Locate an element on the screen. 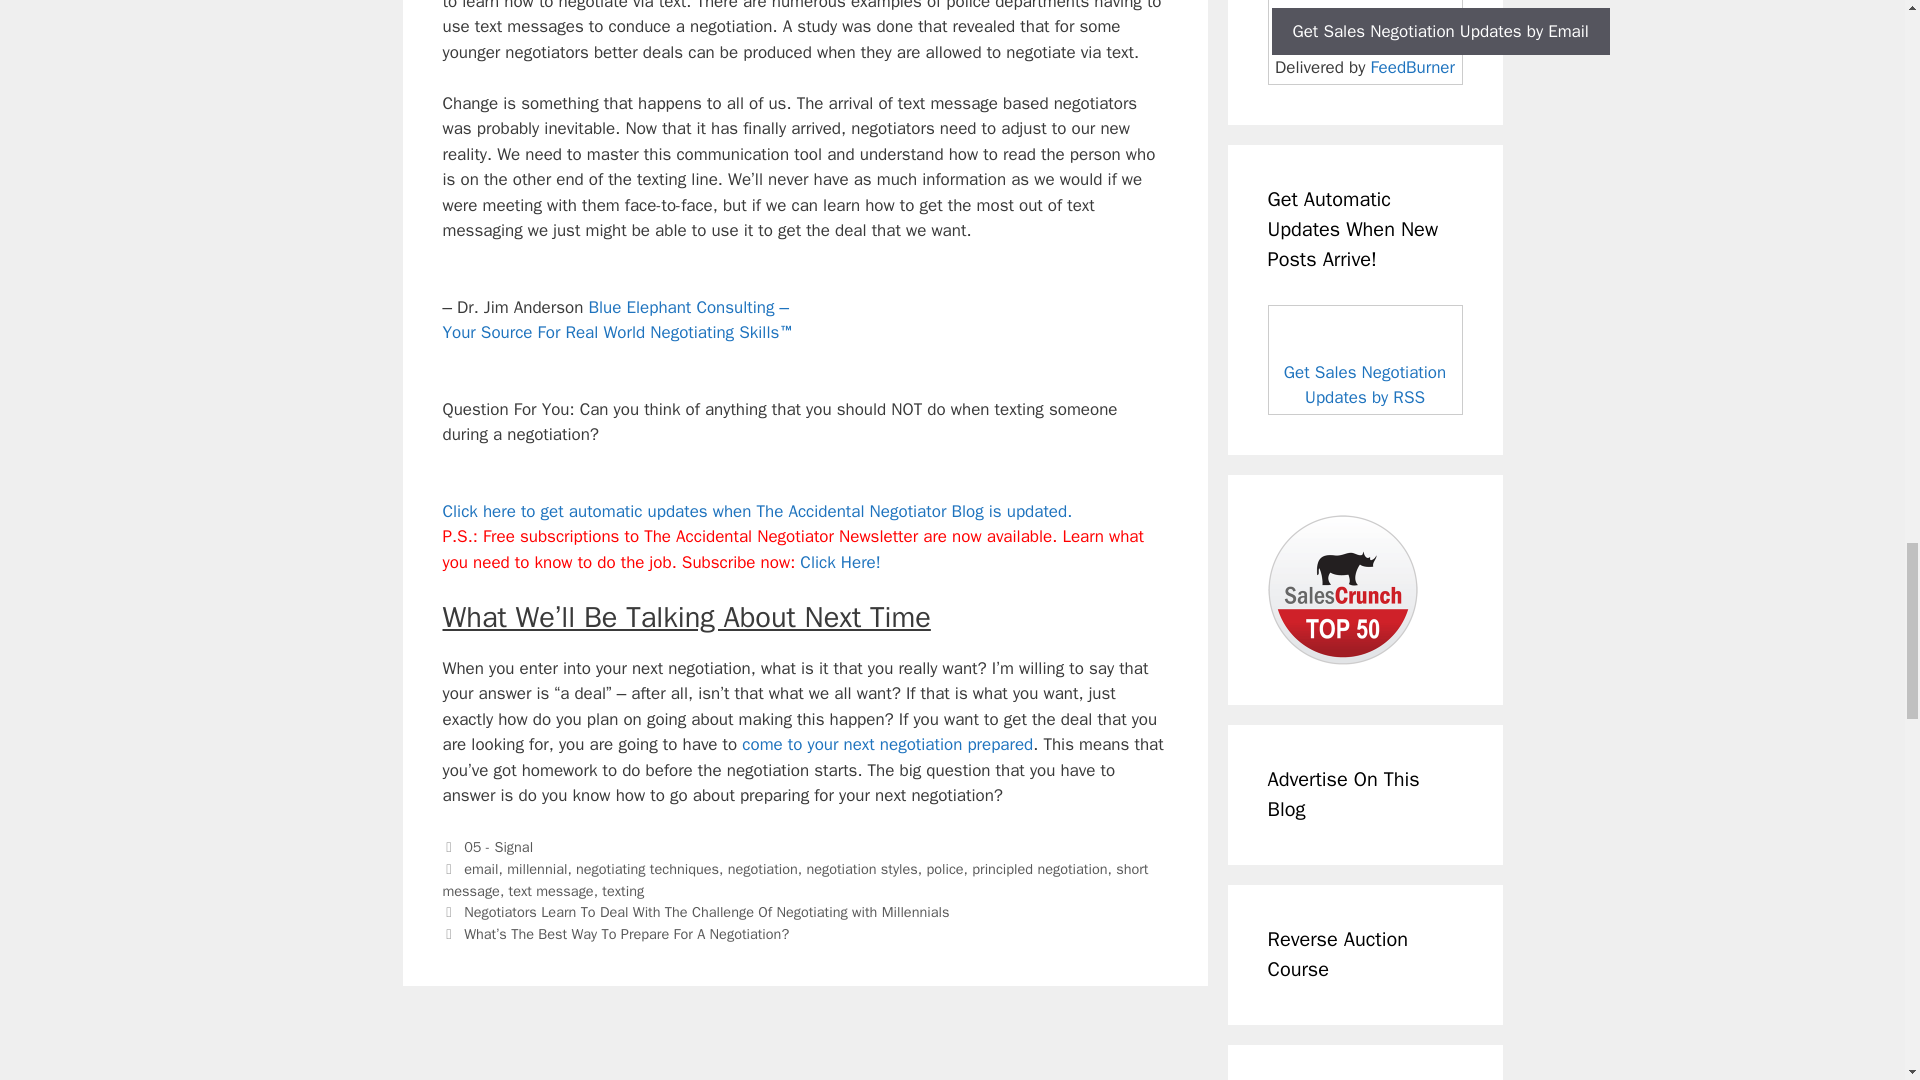 This screenshot has height=1080, width=1920. negotiating techniques is located at coordinates (647, 868).